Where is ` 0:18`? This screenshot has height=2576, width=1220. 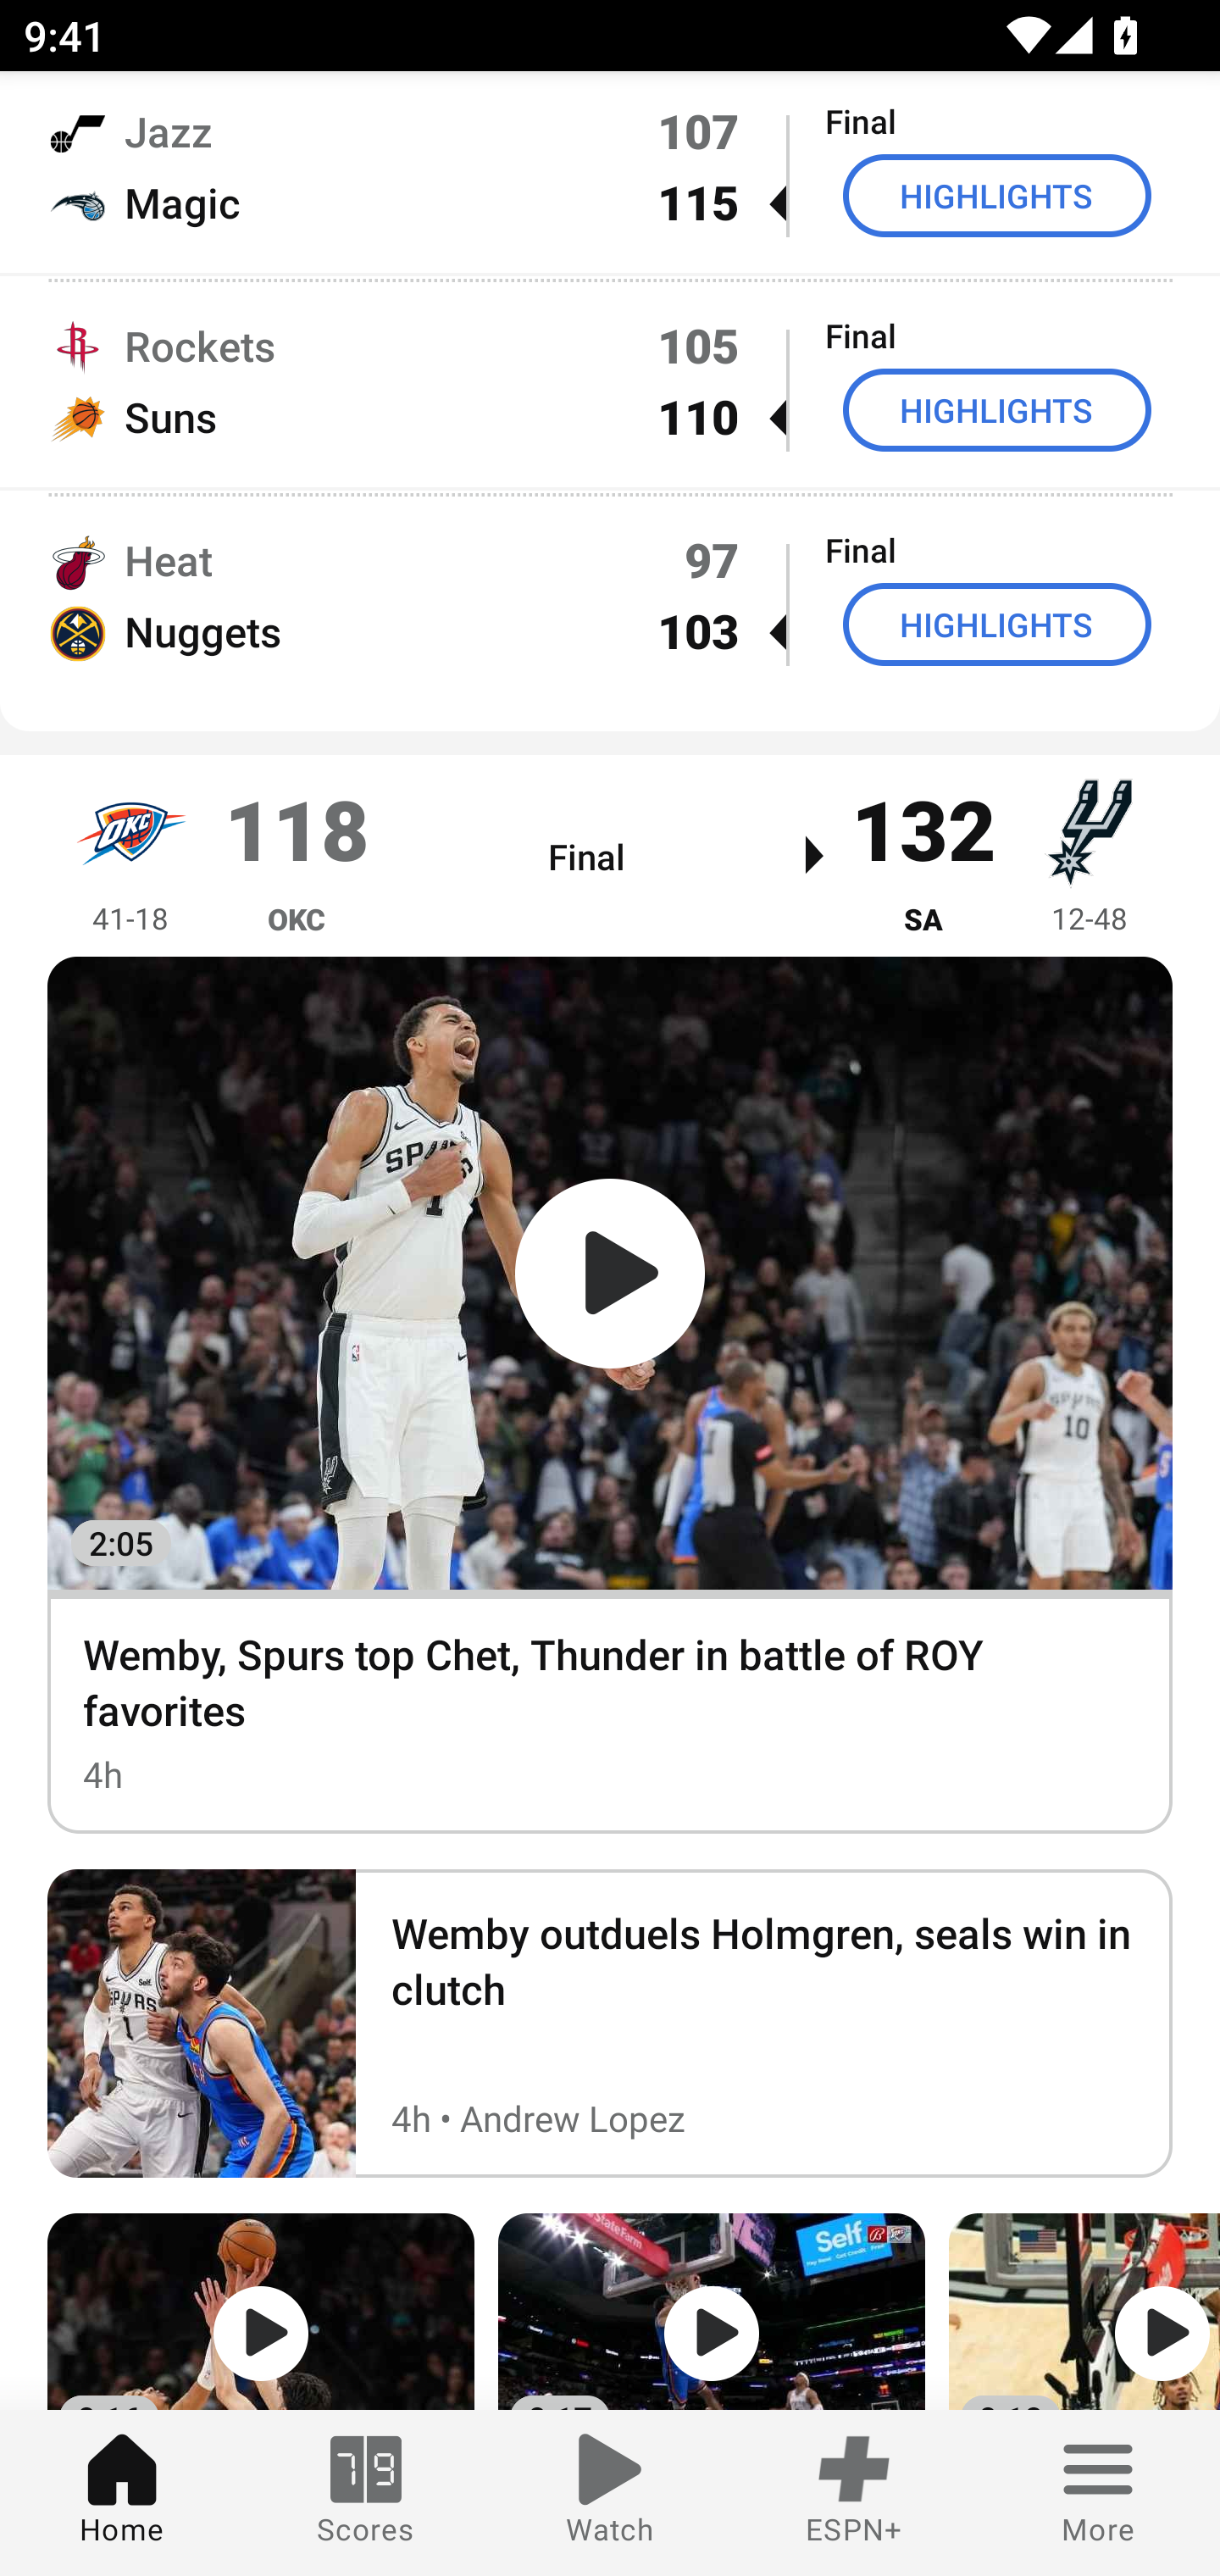  0:18 is located at coordinates (1084, 2312).